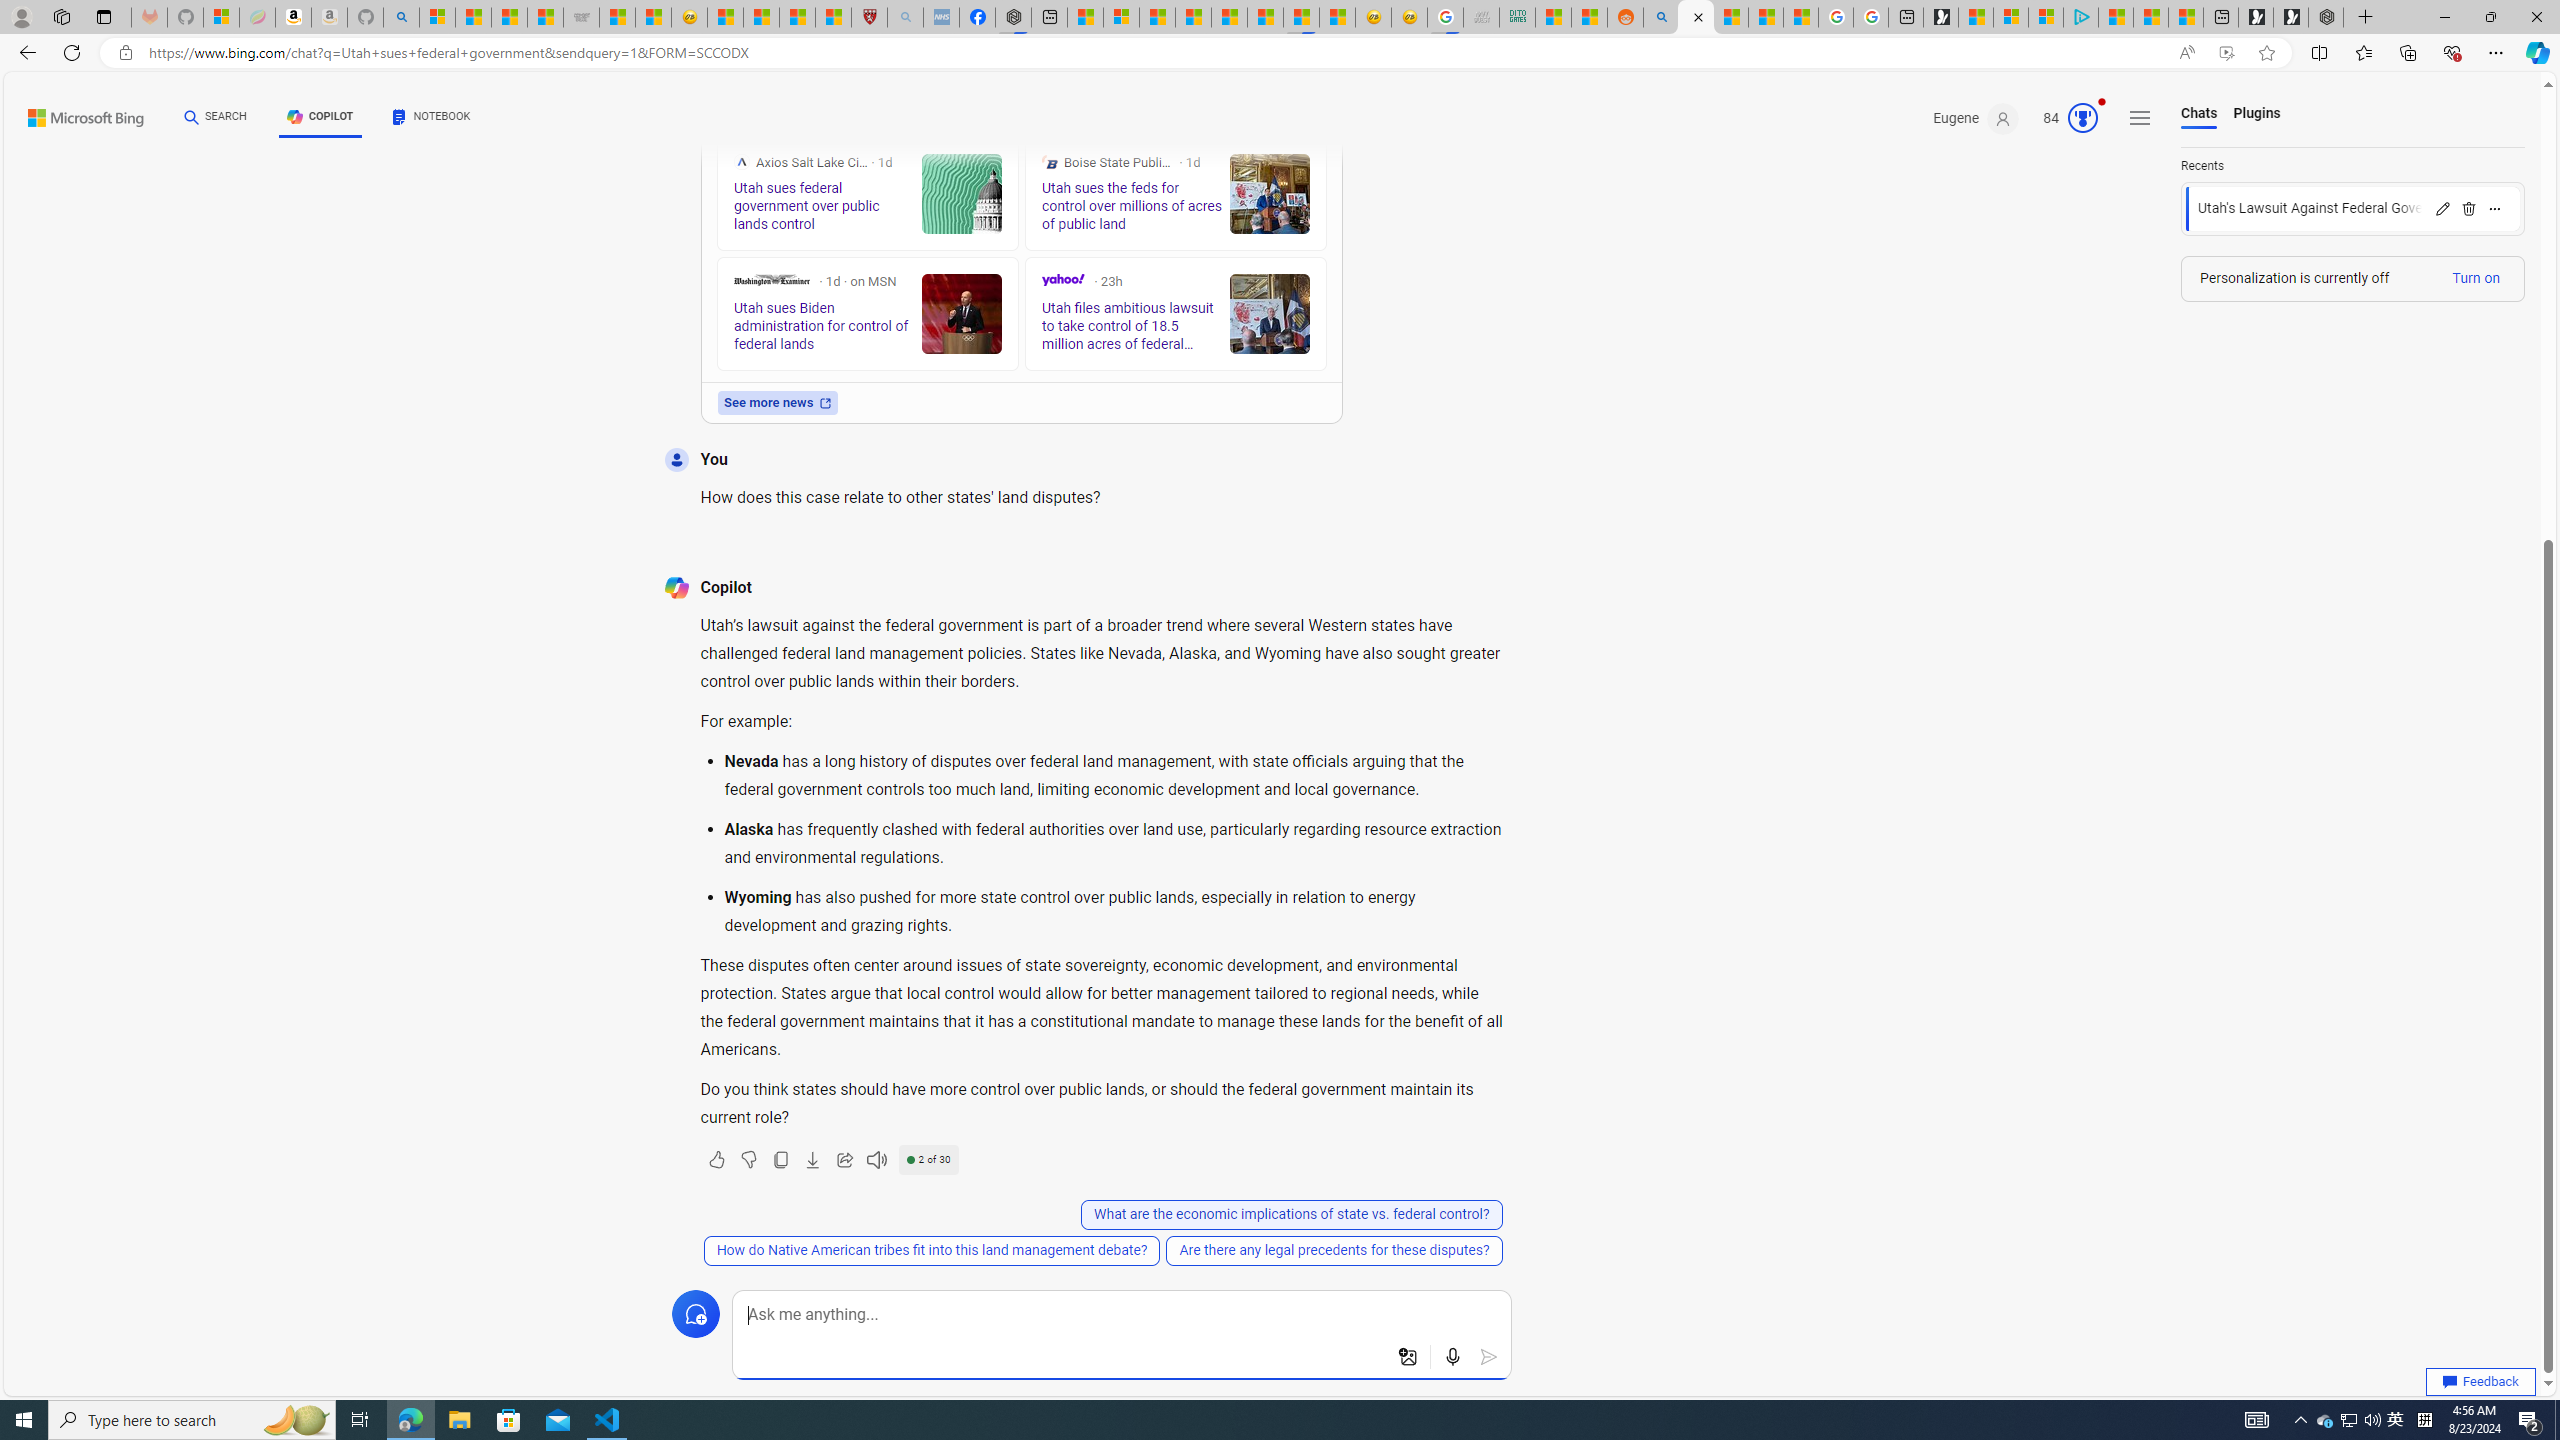 This screenshot has width=2560, height=1440. What do you see at coordinates (869, 17) in the screenshot?
I see `Robert H. Shmerling, MD - Harvard Health` at bounding box center [869, 17].